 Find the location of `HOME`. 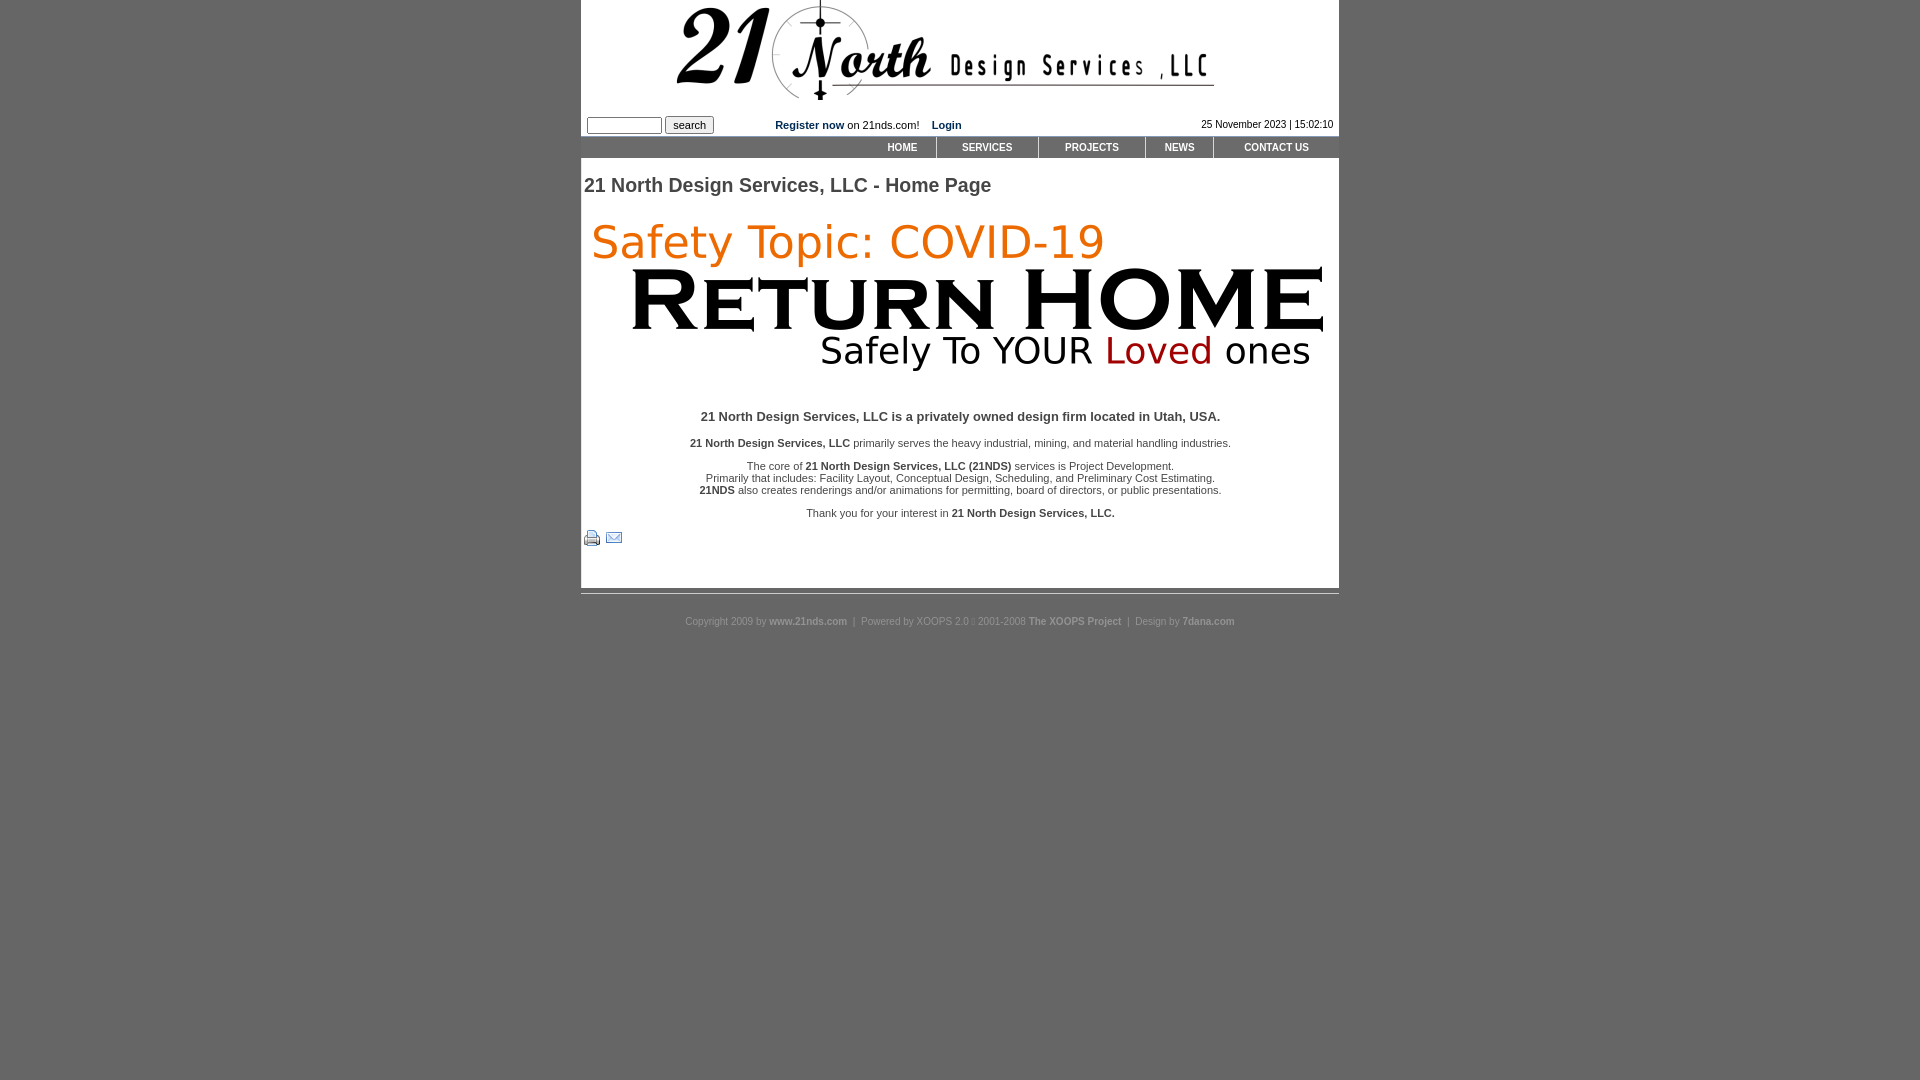

HOME is located at coordinates (902, 148).